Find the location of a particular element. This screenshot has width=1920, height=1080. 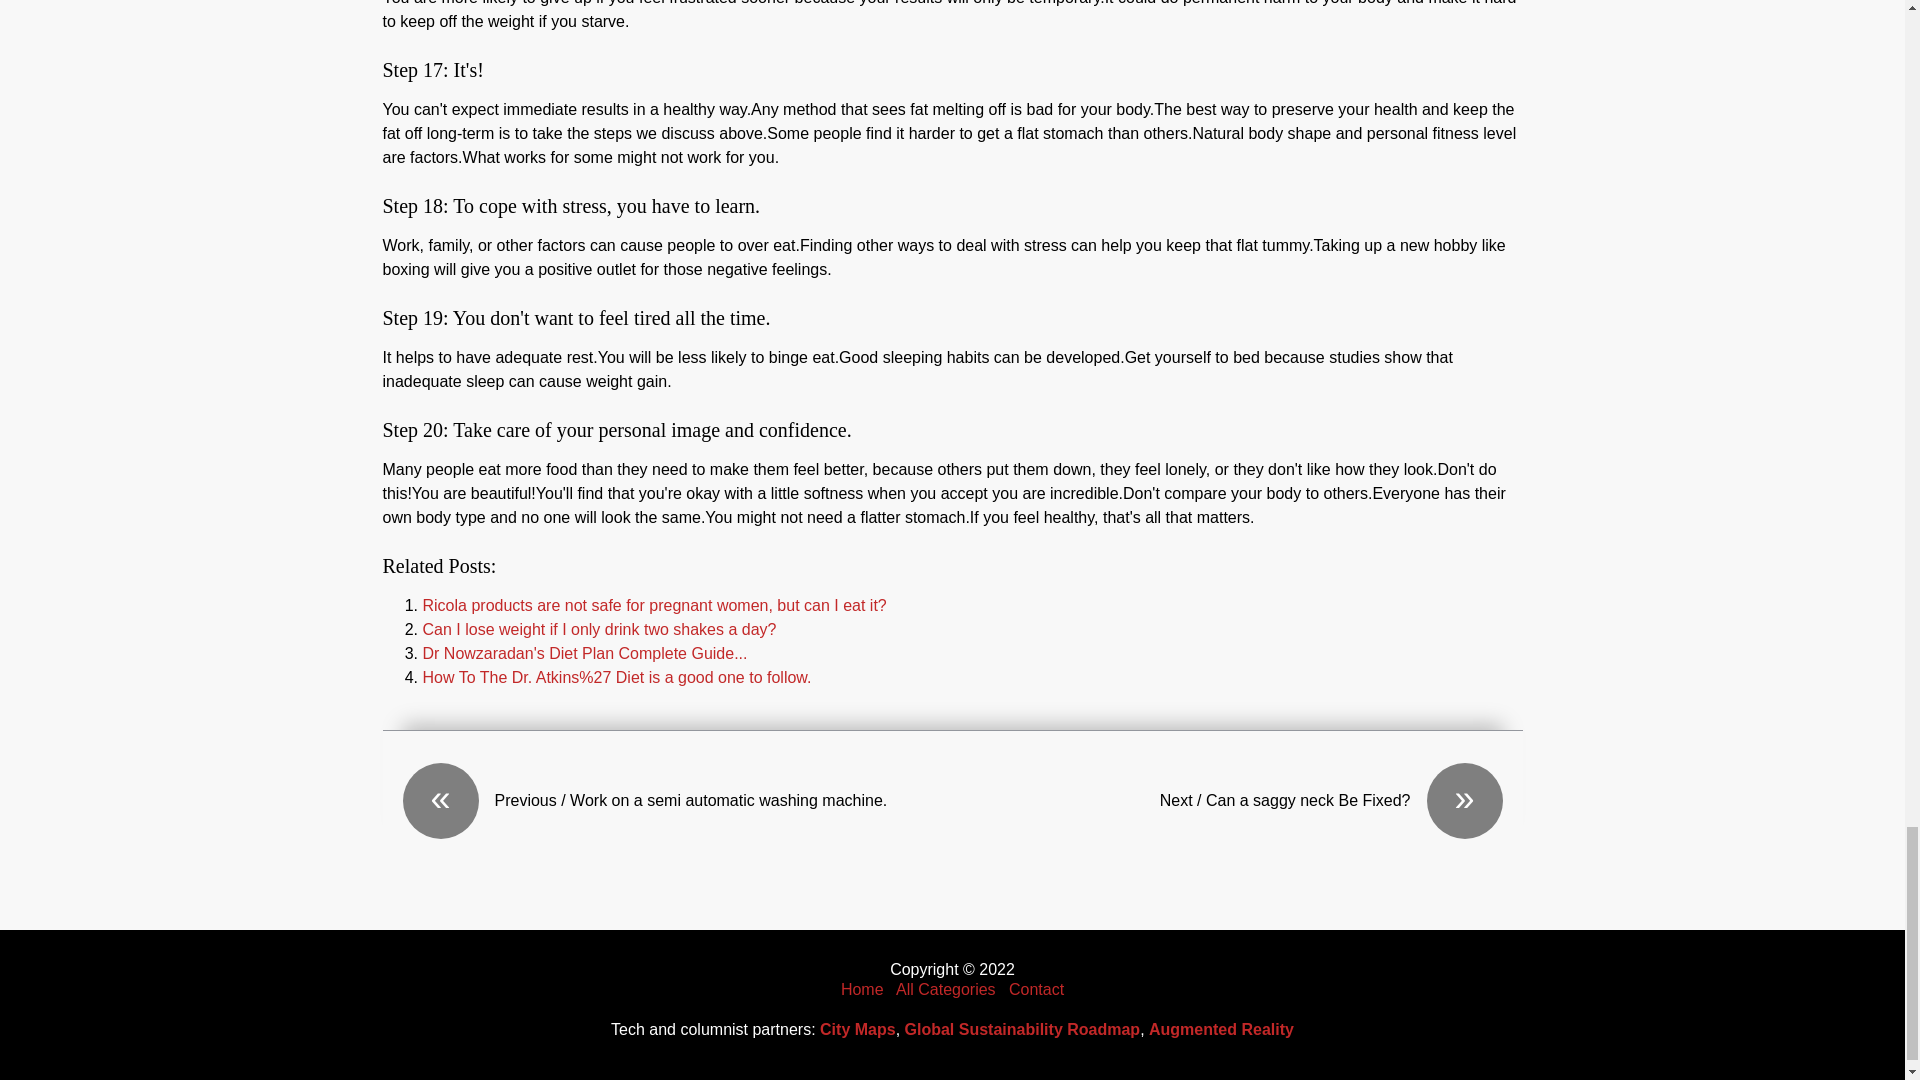

Augmented Reality is located at coordinates (1221, 1028).